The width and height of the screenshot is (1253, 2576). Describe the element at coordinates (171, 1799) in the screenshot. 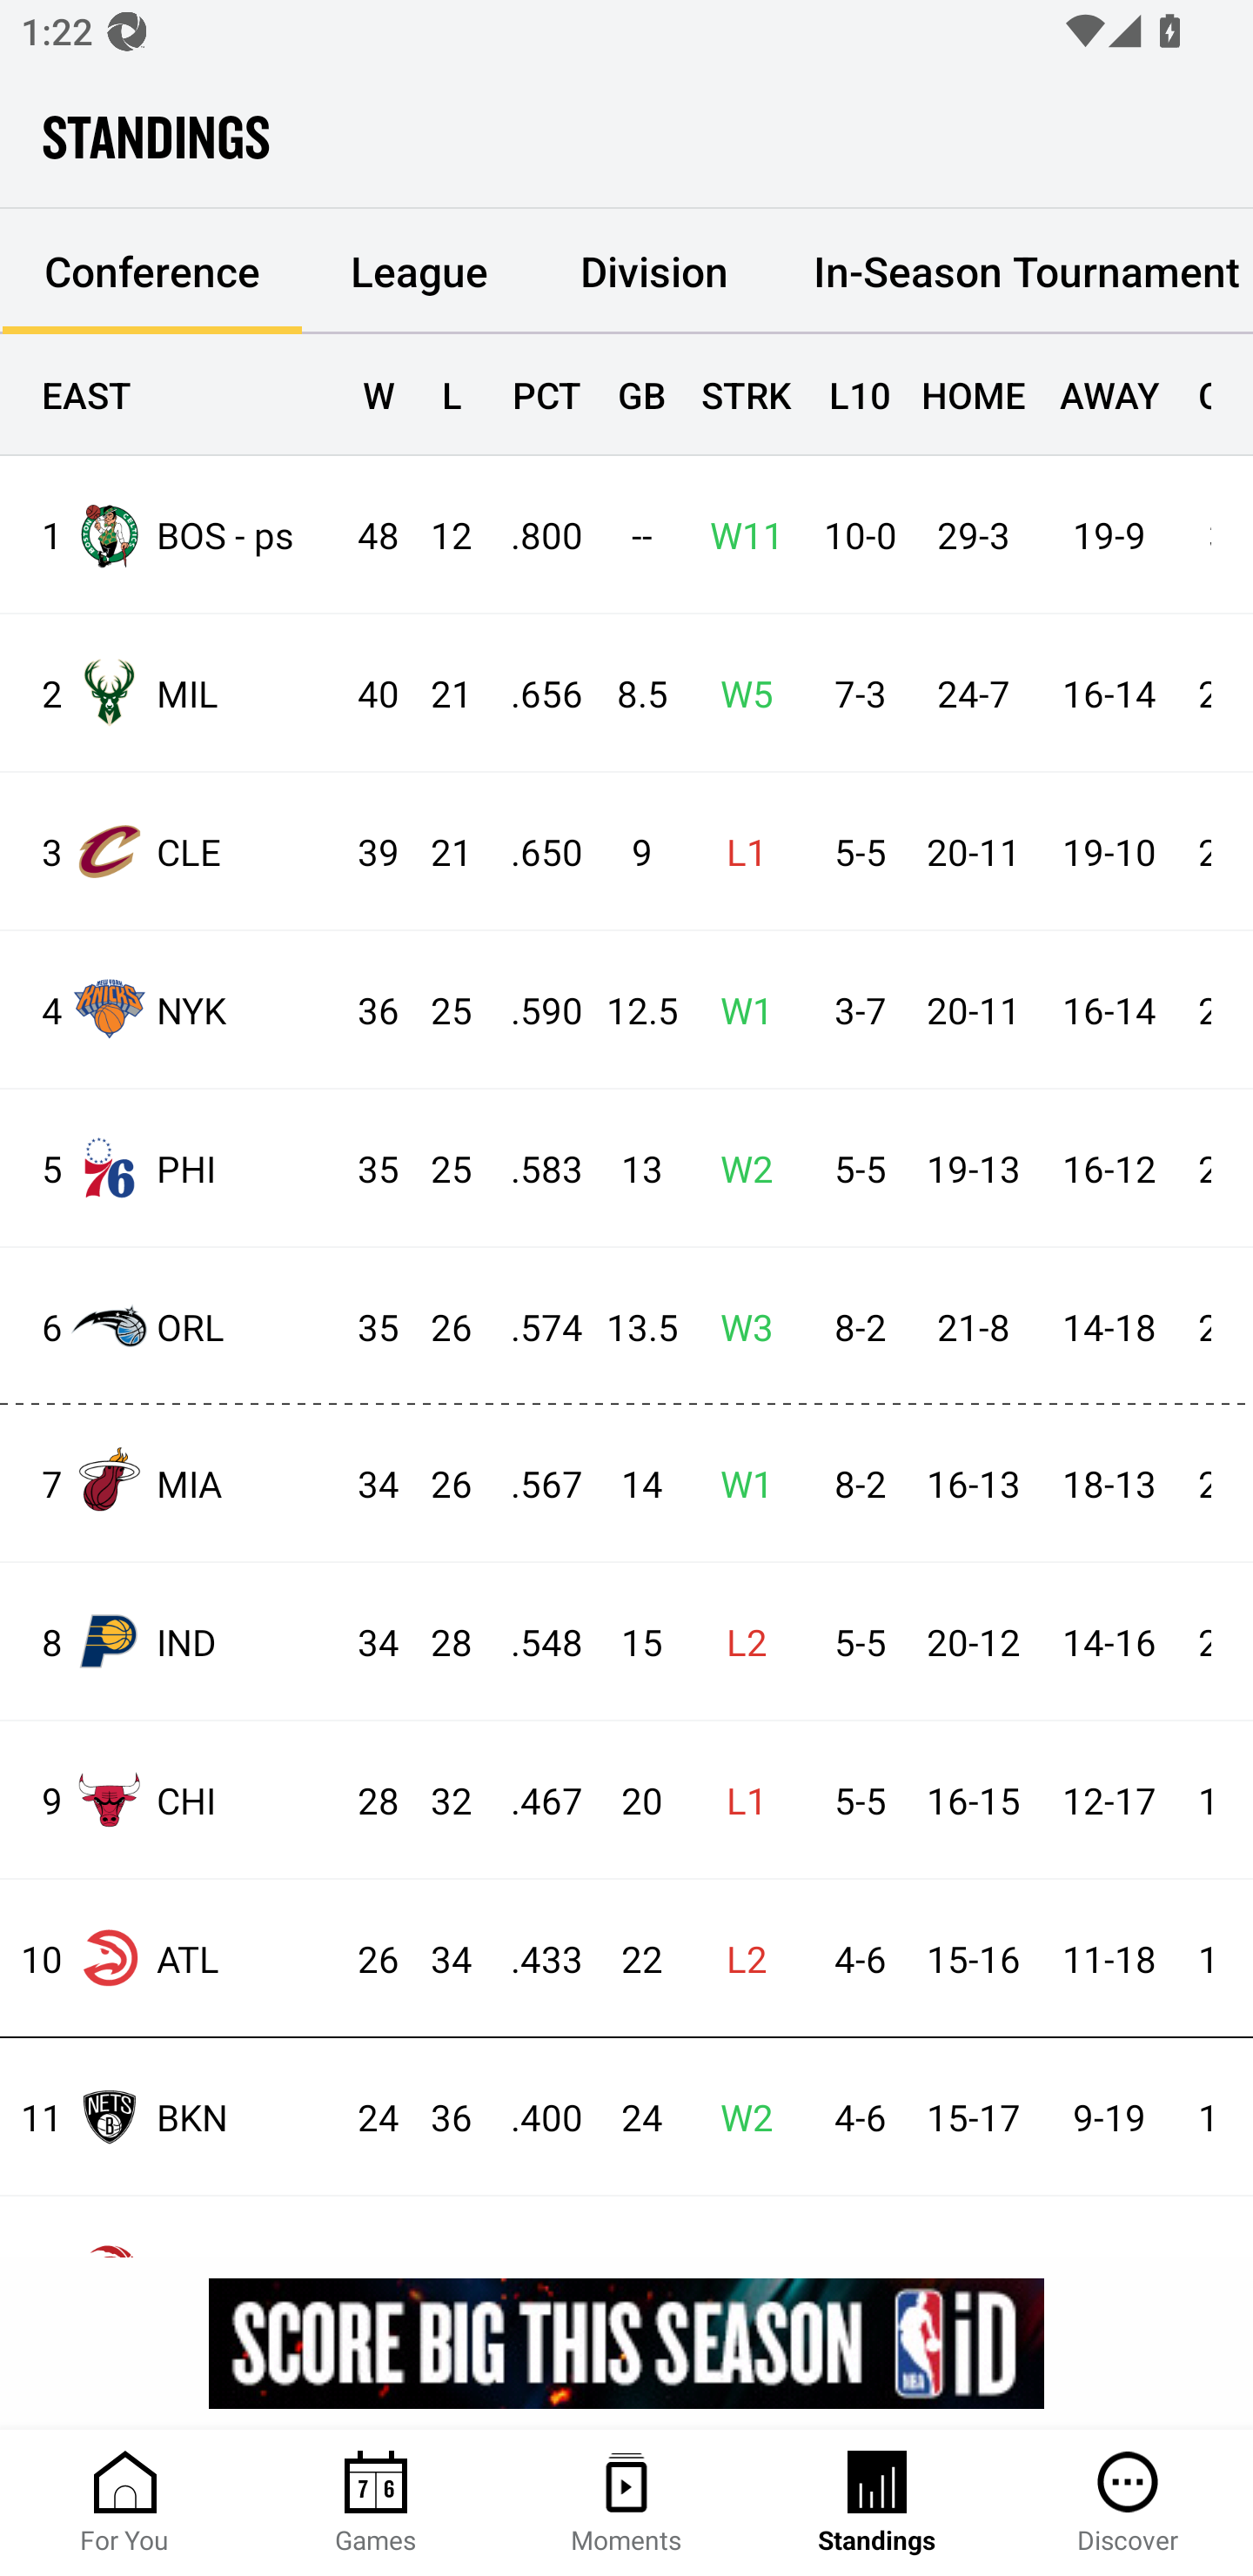

I see `9 CHI` at that location.